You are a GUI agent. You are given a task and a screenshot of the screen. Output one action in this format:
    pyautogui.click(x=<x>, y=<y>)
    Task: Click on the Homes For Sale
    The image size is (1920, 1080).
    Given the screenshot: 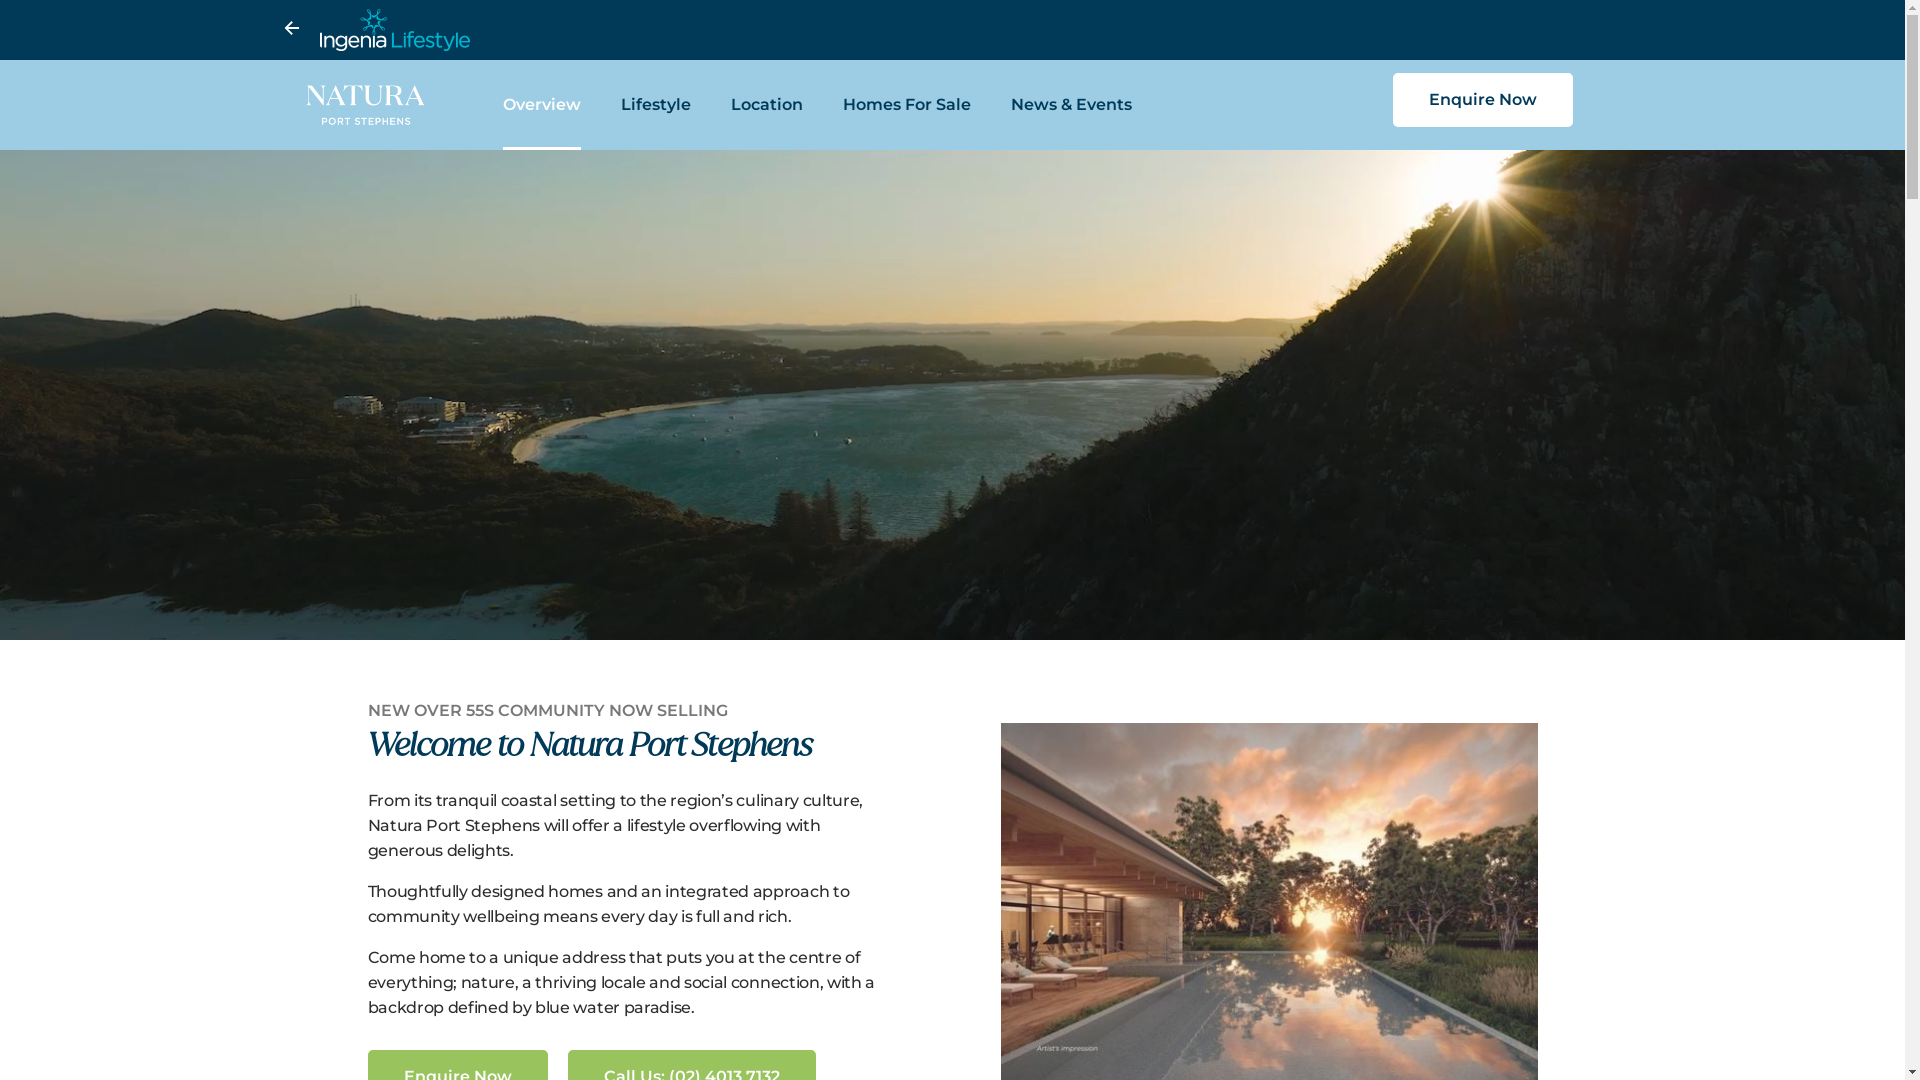 What is the action you would take?
    pyautogui.click(x=907, y=105)
    